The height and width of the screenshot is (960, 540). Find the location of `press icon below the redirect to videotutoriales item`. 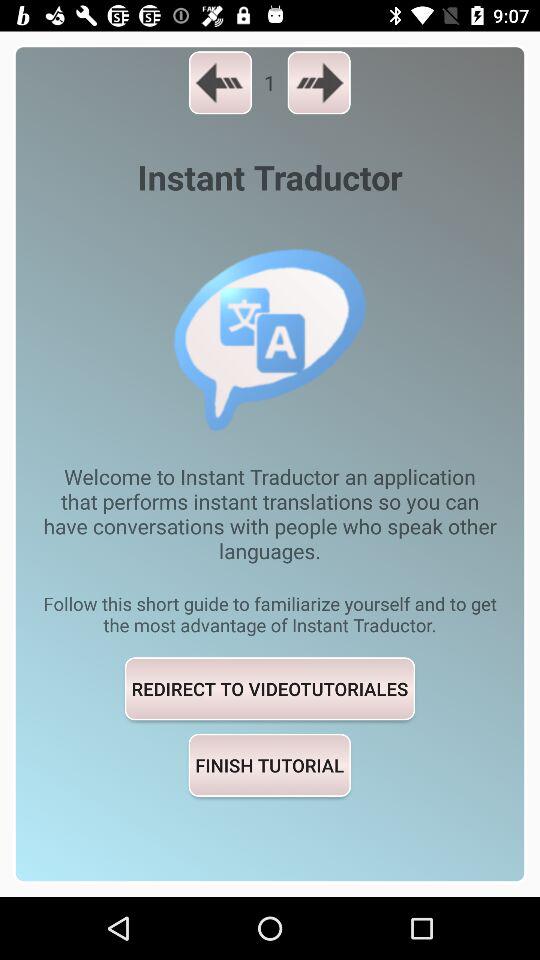

press icon below the redirect to videotutoriales item is located at coordinates (269, 764).